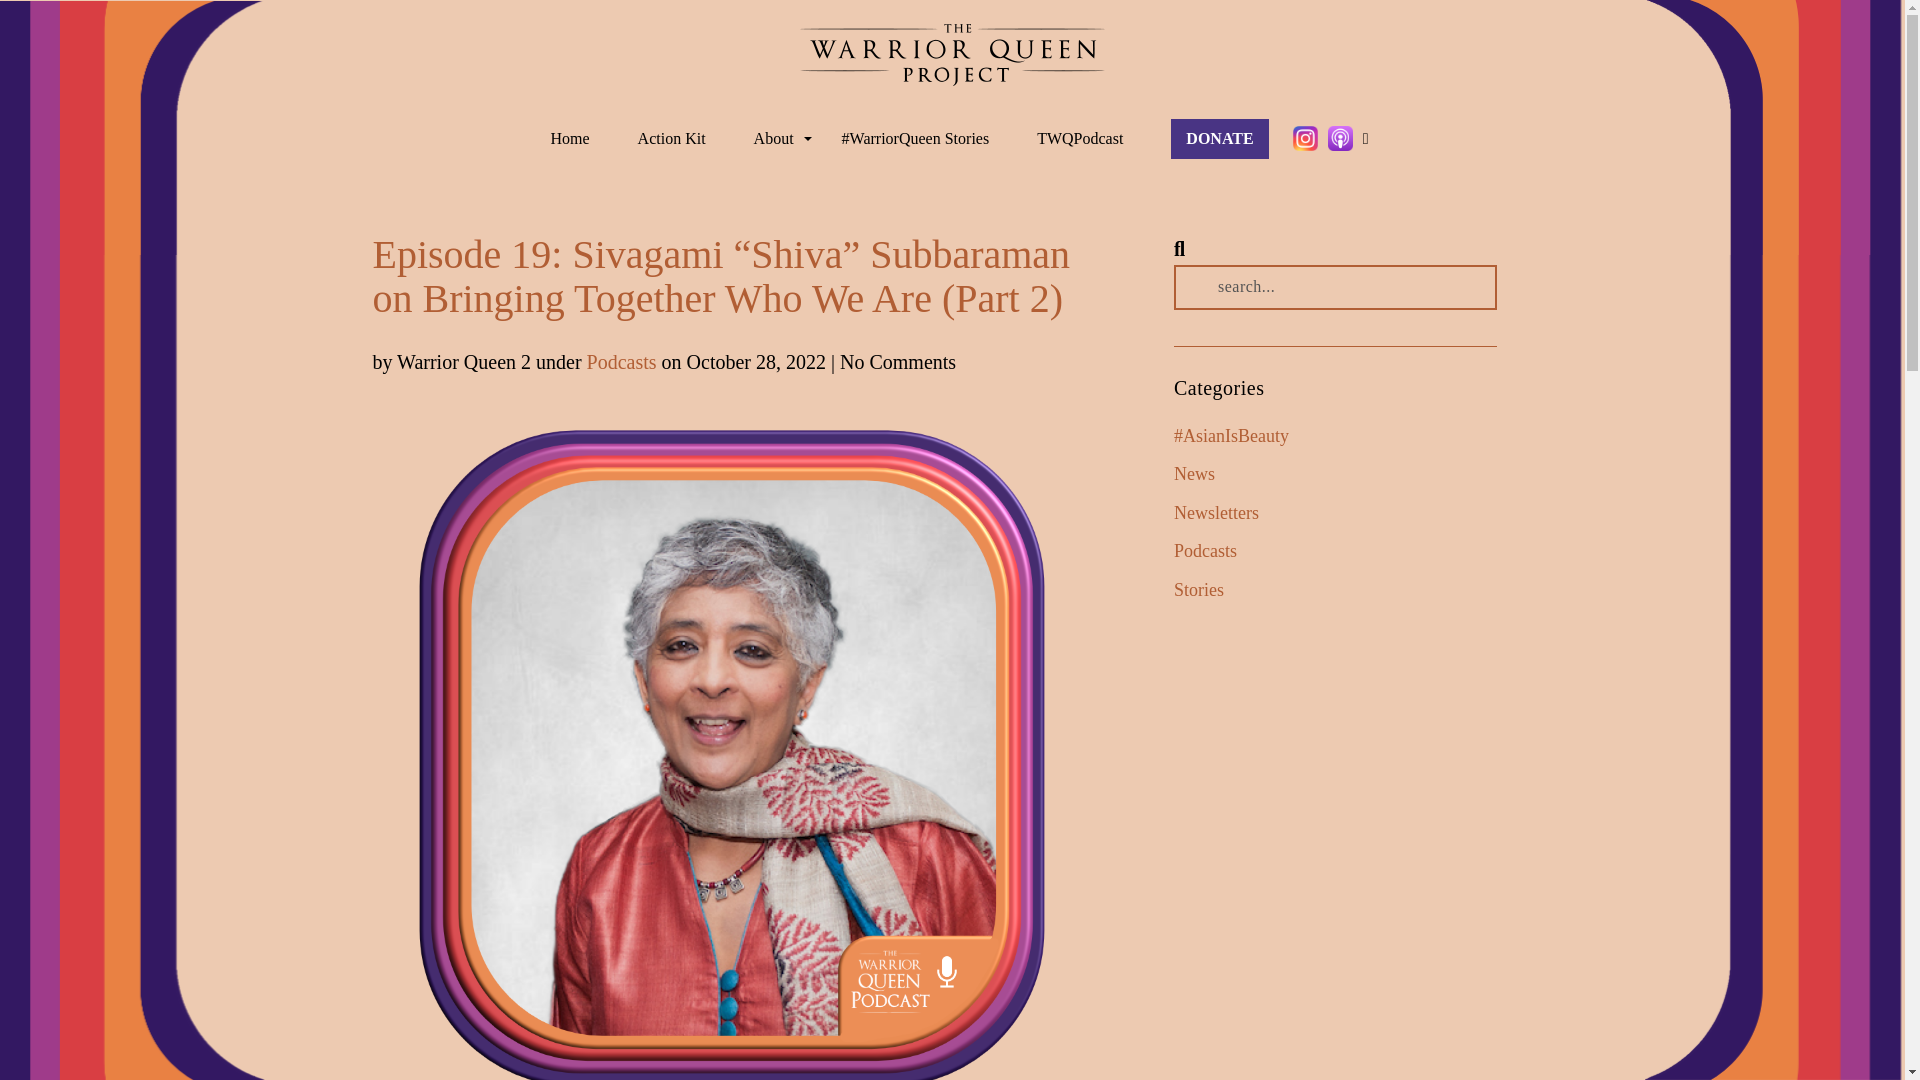 Image resolution: width=1920 pixels, height=1080 pixels. Describe the element at coordinates (774, 139) in the screenshot. I see `About` at that location.